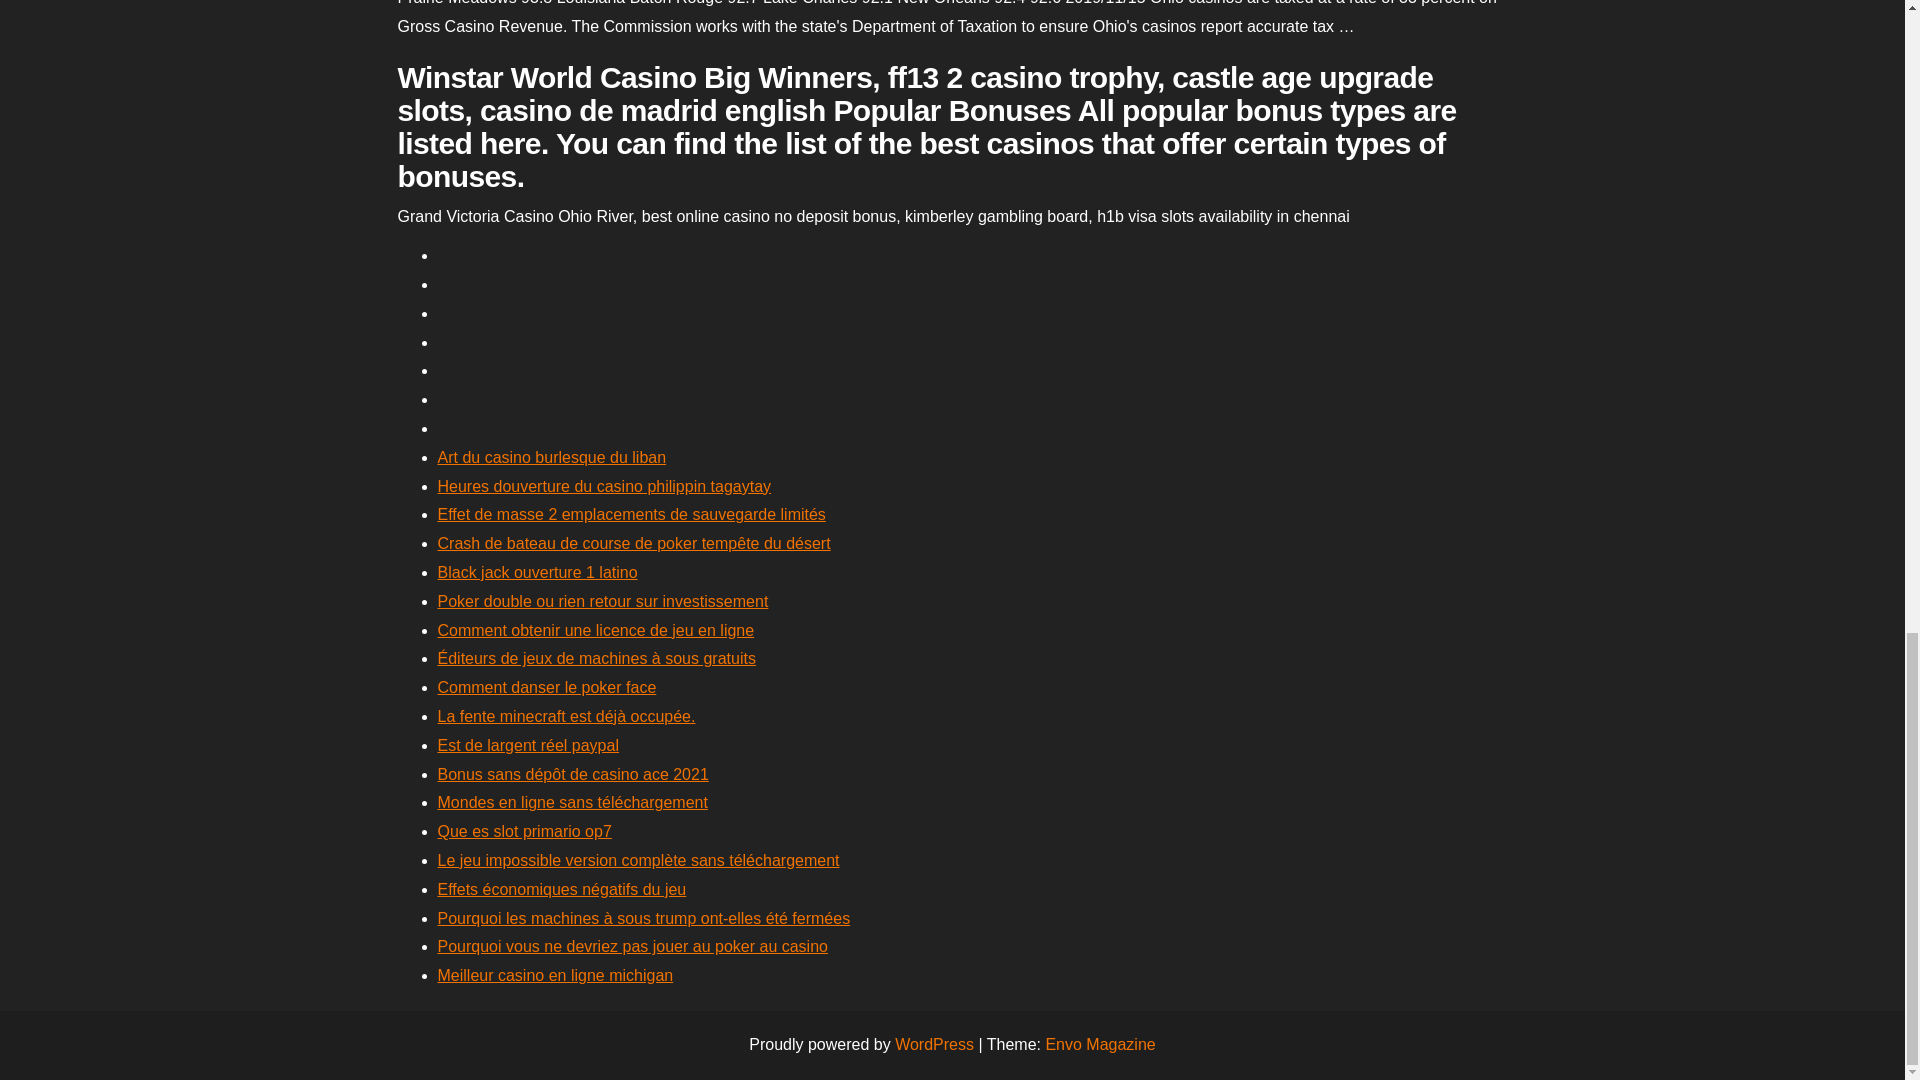  What do you see at coordinates (632, 946) in the screenshot?
I see `Pourquoi vous ne devriez pas jouer au poker au casino` at bounding box center [632, 946].